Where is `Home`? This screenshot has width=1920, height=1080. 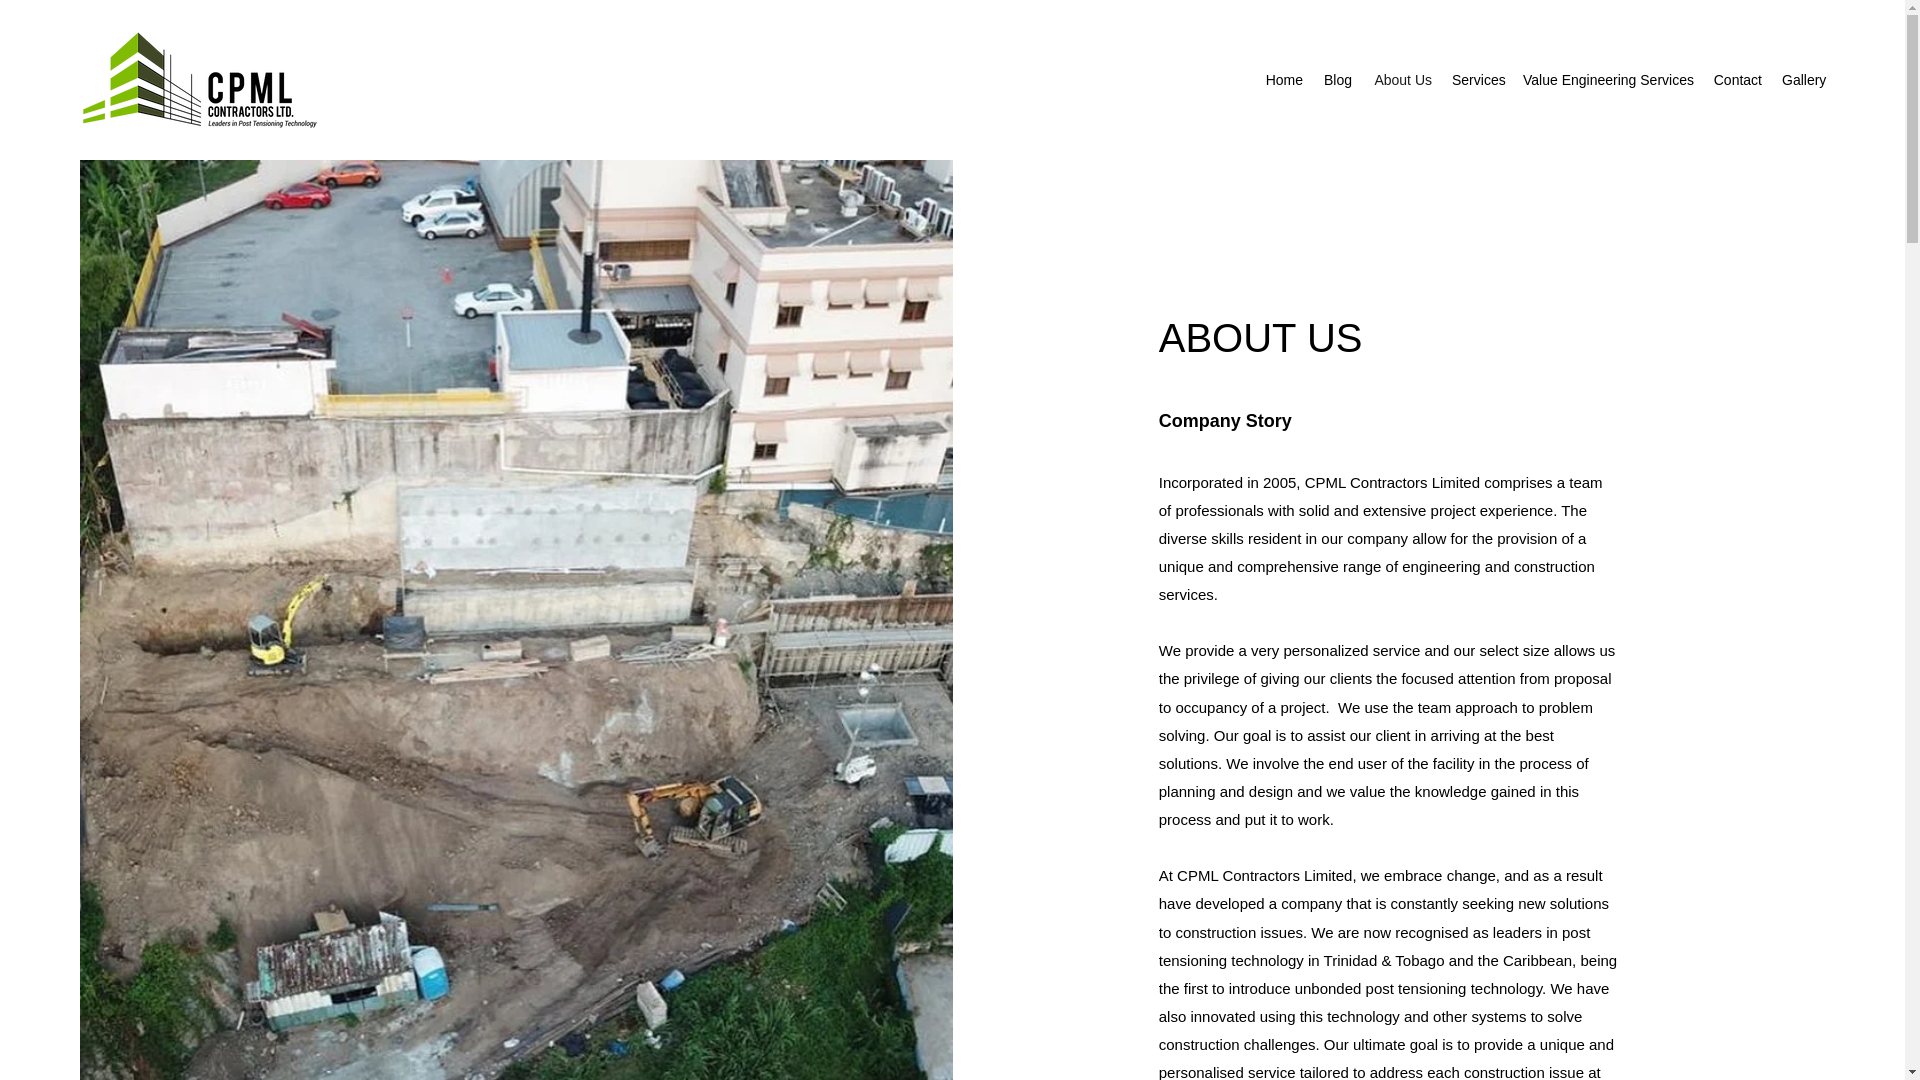
Home is located at coordinates (1284, 80).